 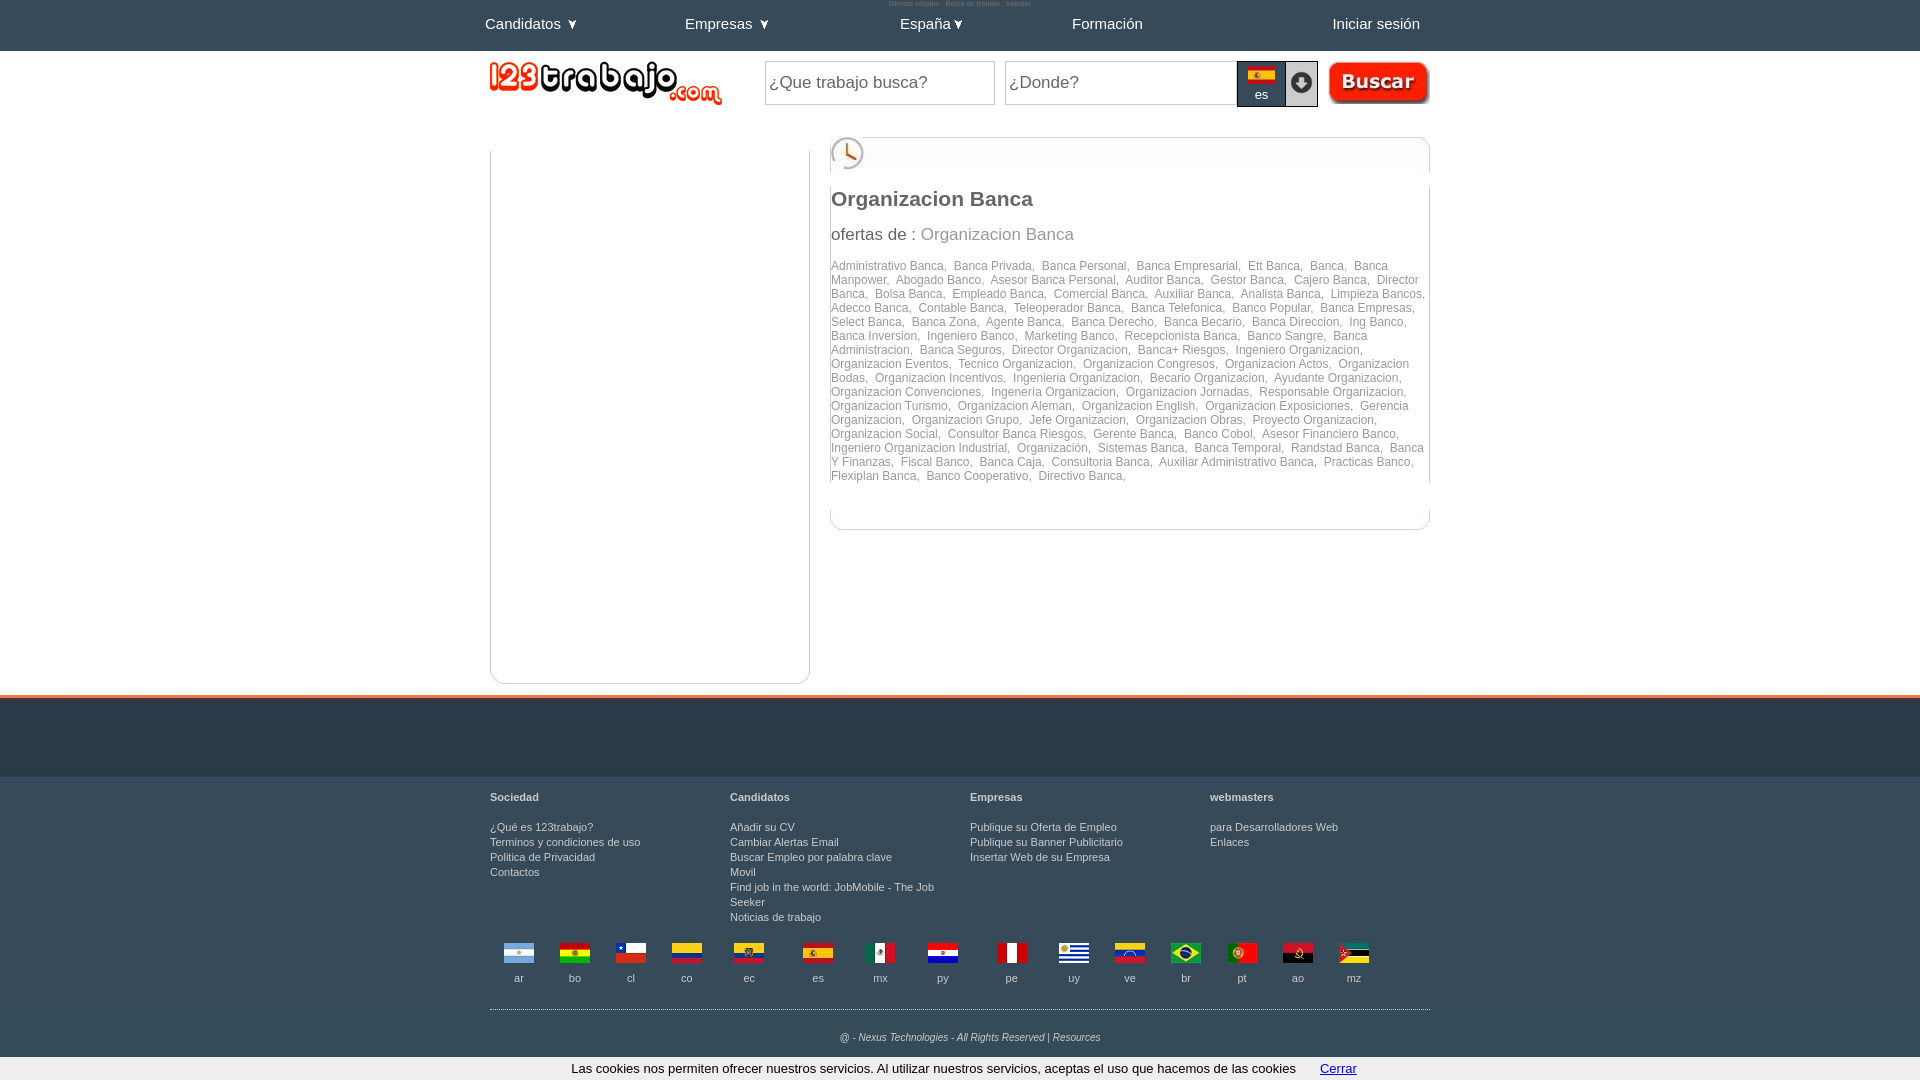 I want to click on Bolsa Banca, , so click(x=914, y=294).